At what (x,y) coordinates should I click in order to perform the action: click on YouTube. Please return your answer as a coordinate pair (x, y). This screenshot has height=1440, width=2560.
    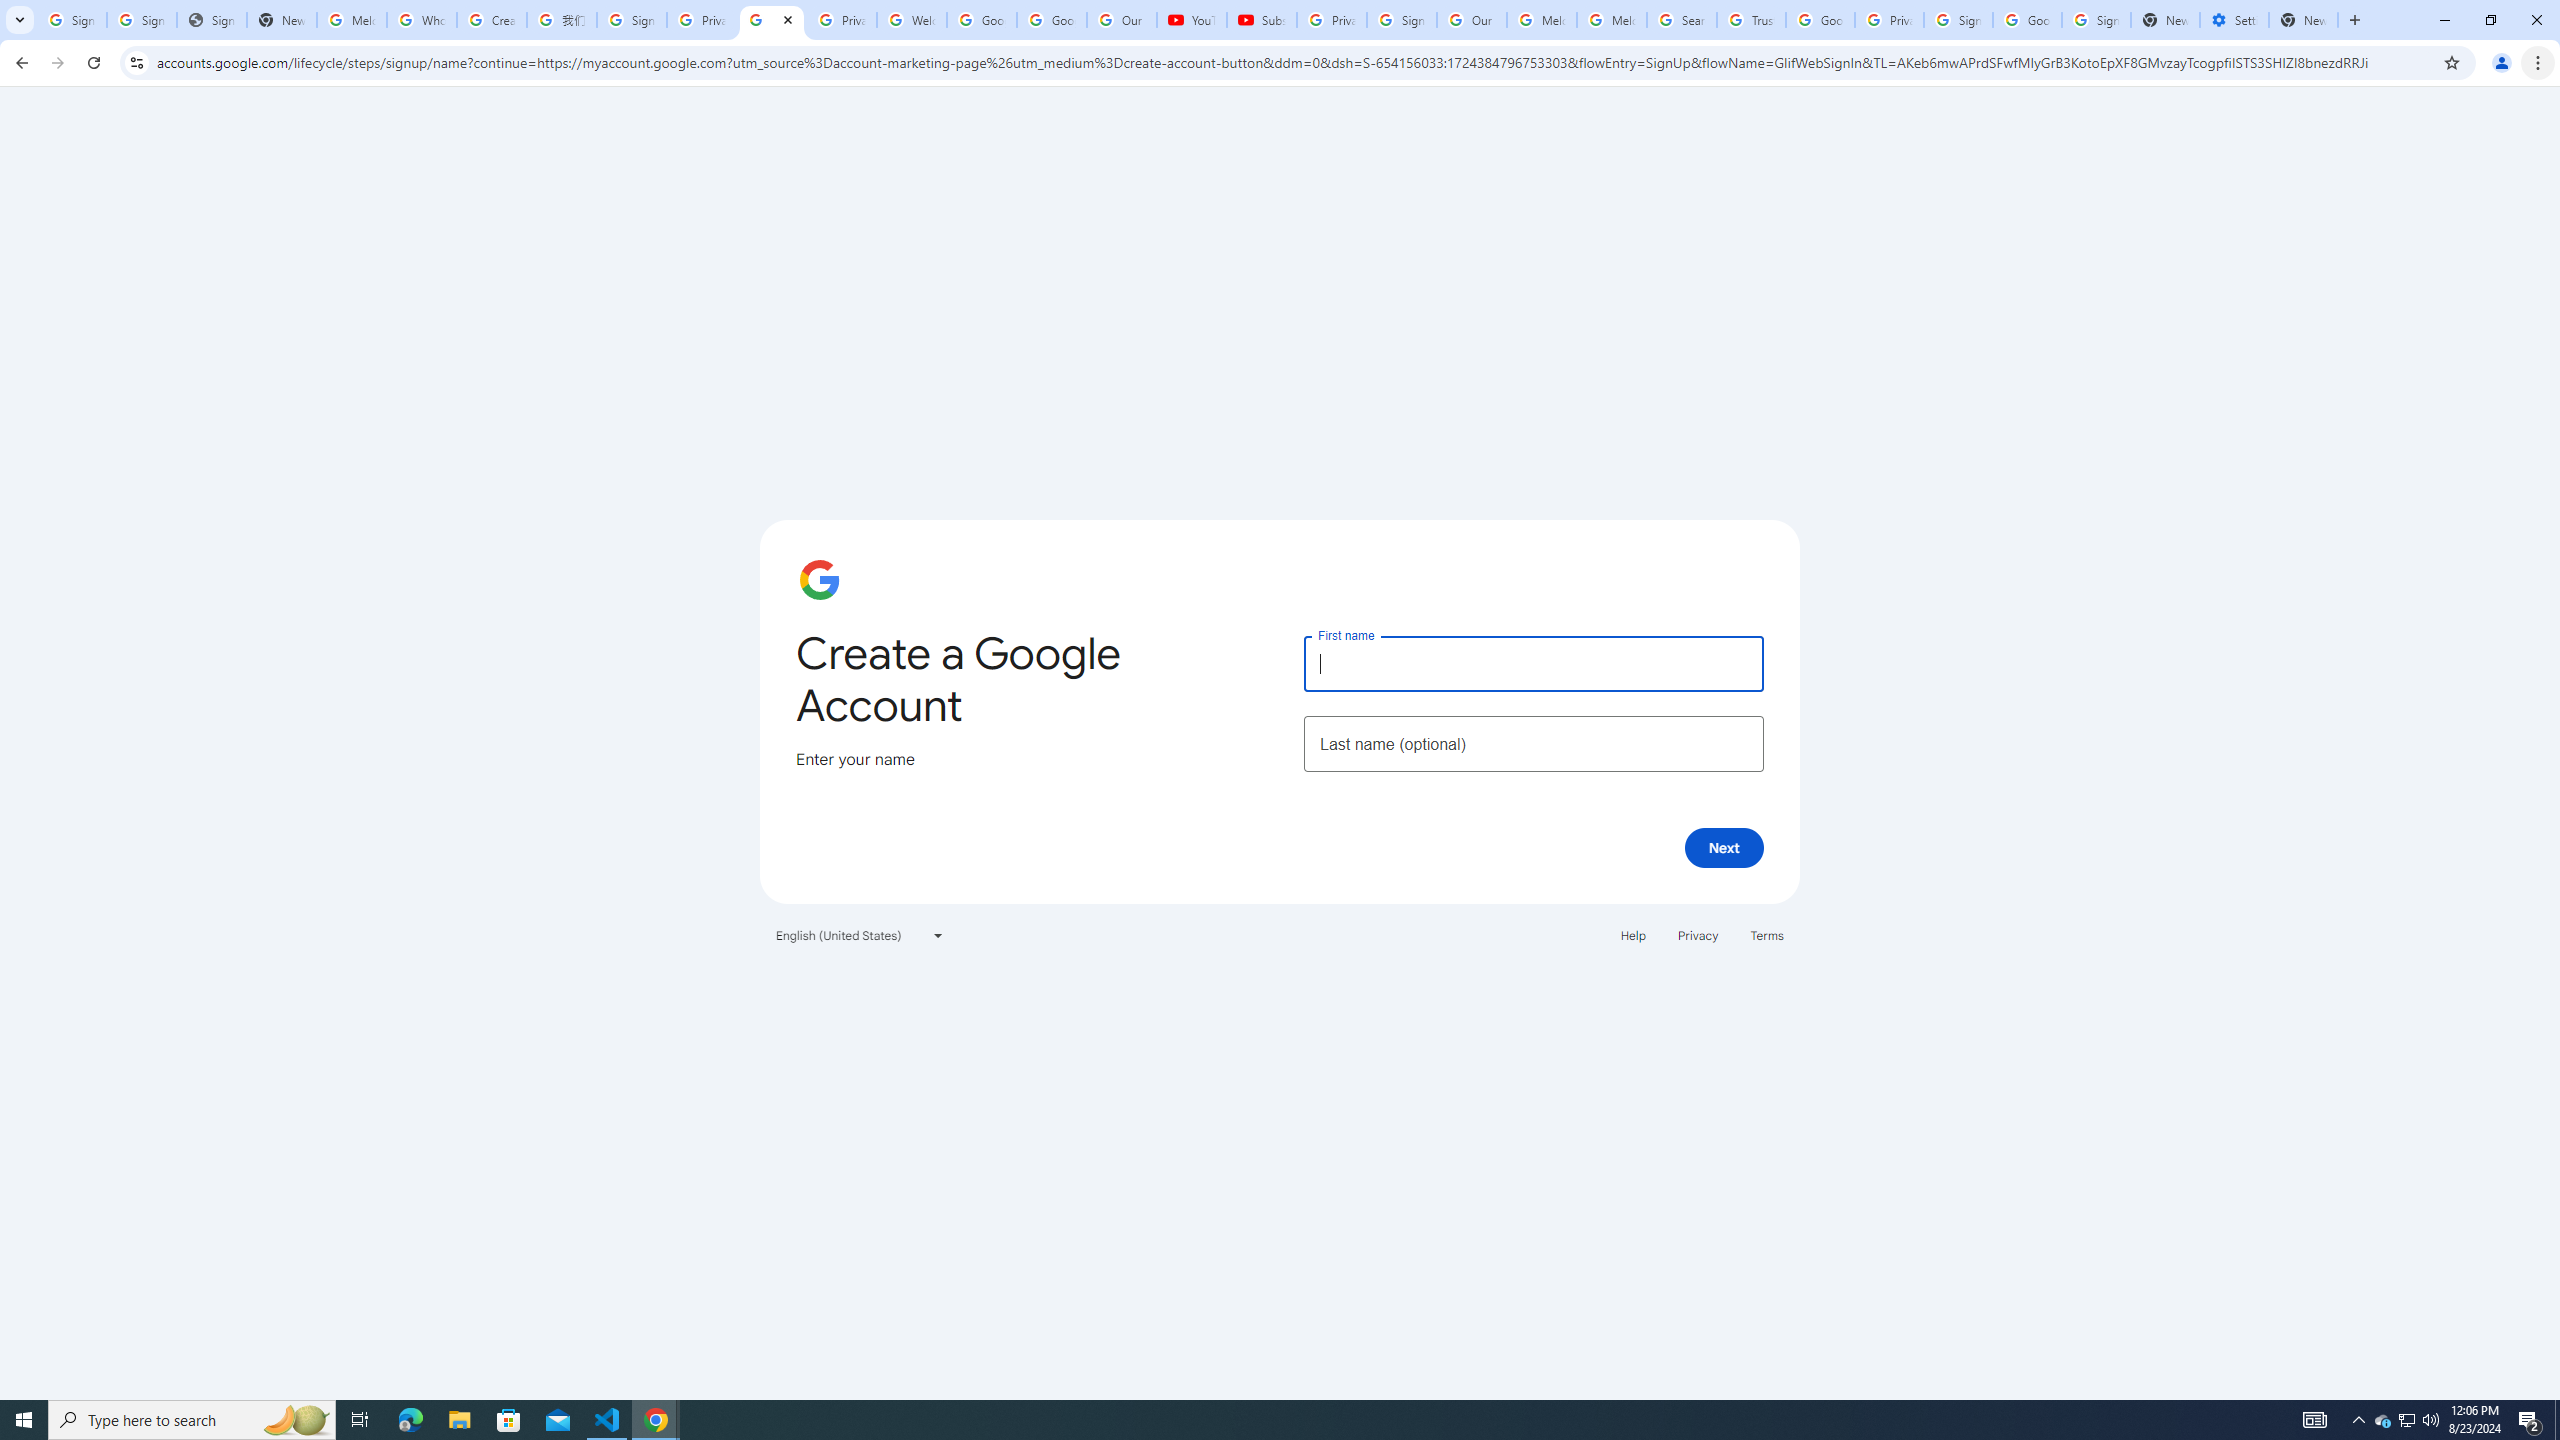
    Looking at the image, I should click on (1191, 20).